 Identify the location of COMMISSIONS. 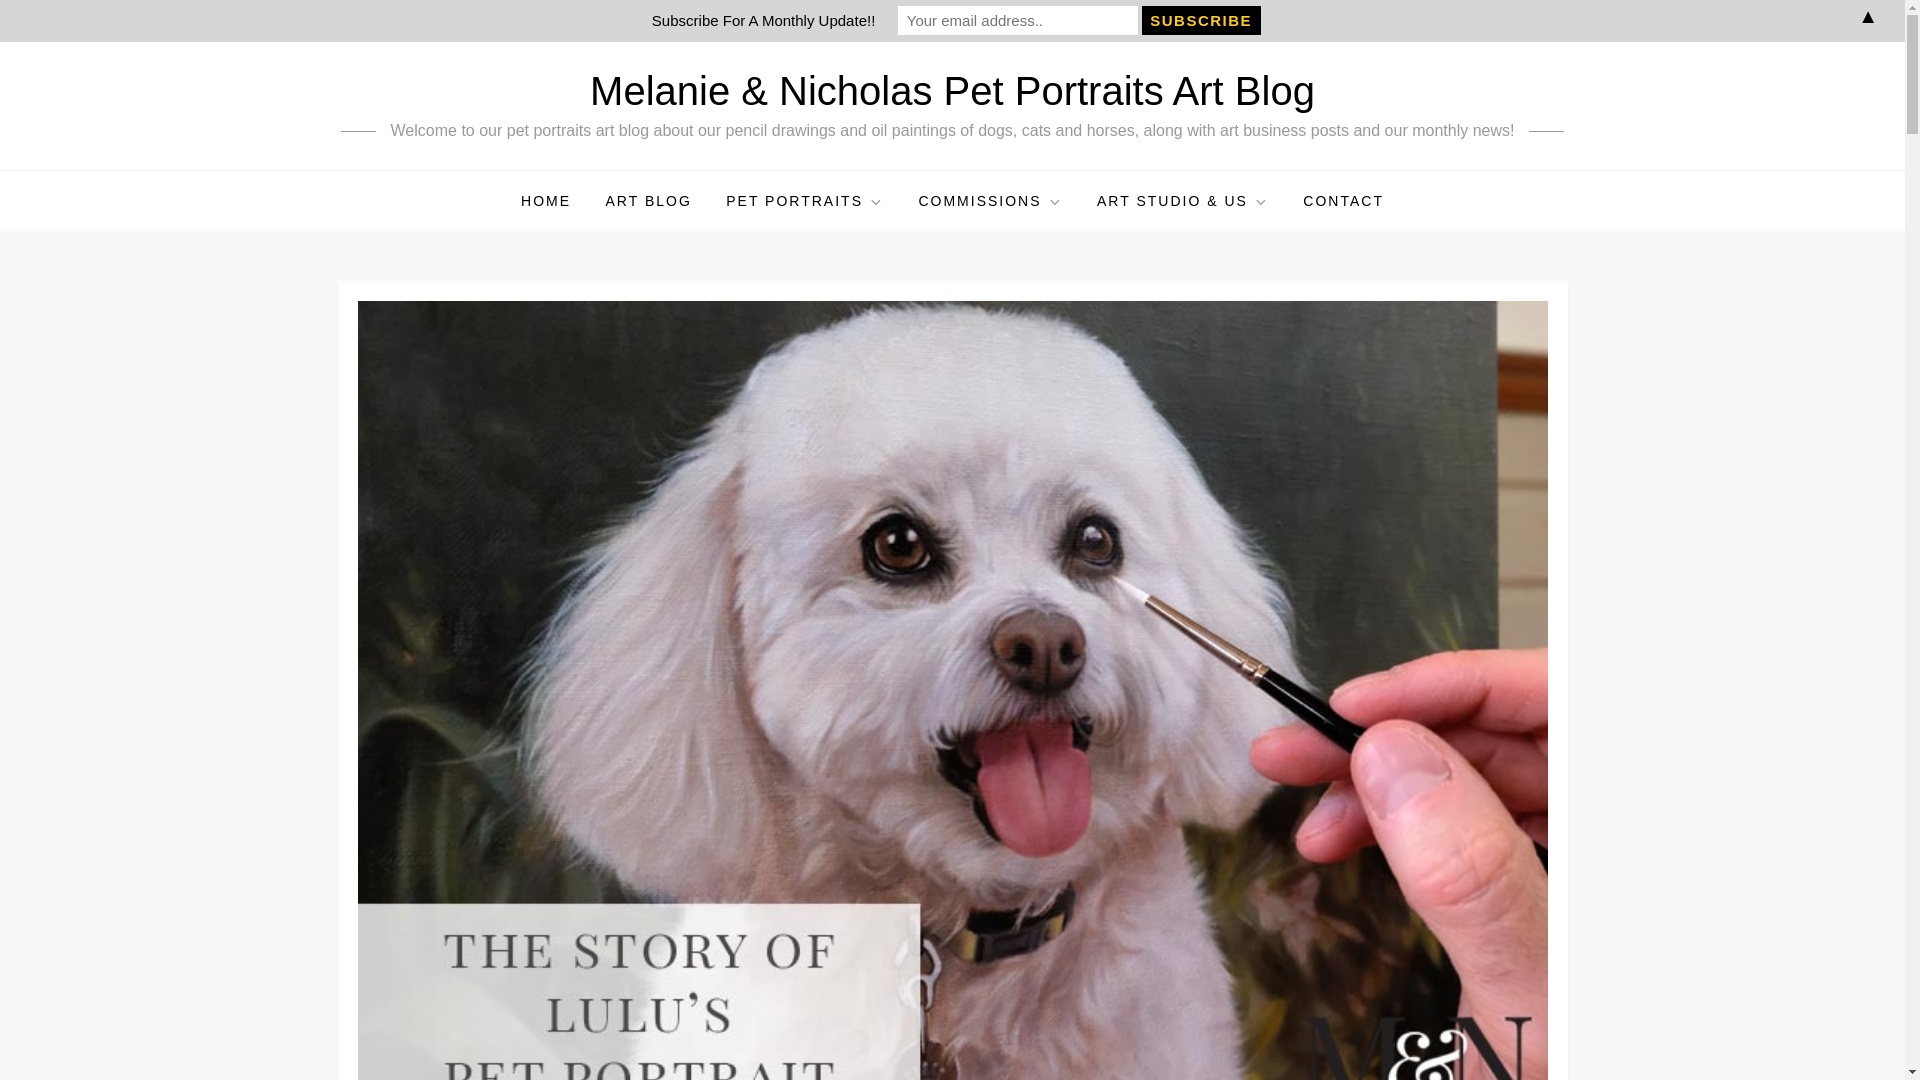
(990, 200).